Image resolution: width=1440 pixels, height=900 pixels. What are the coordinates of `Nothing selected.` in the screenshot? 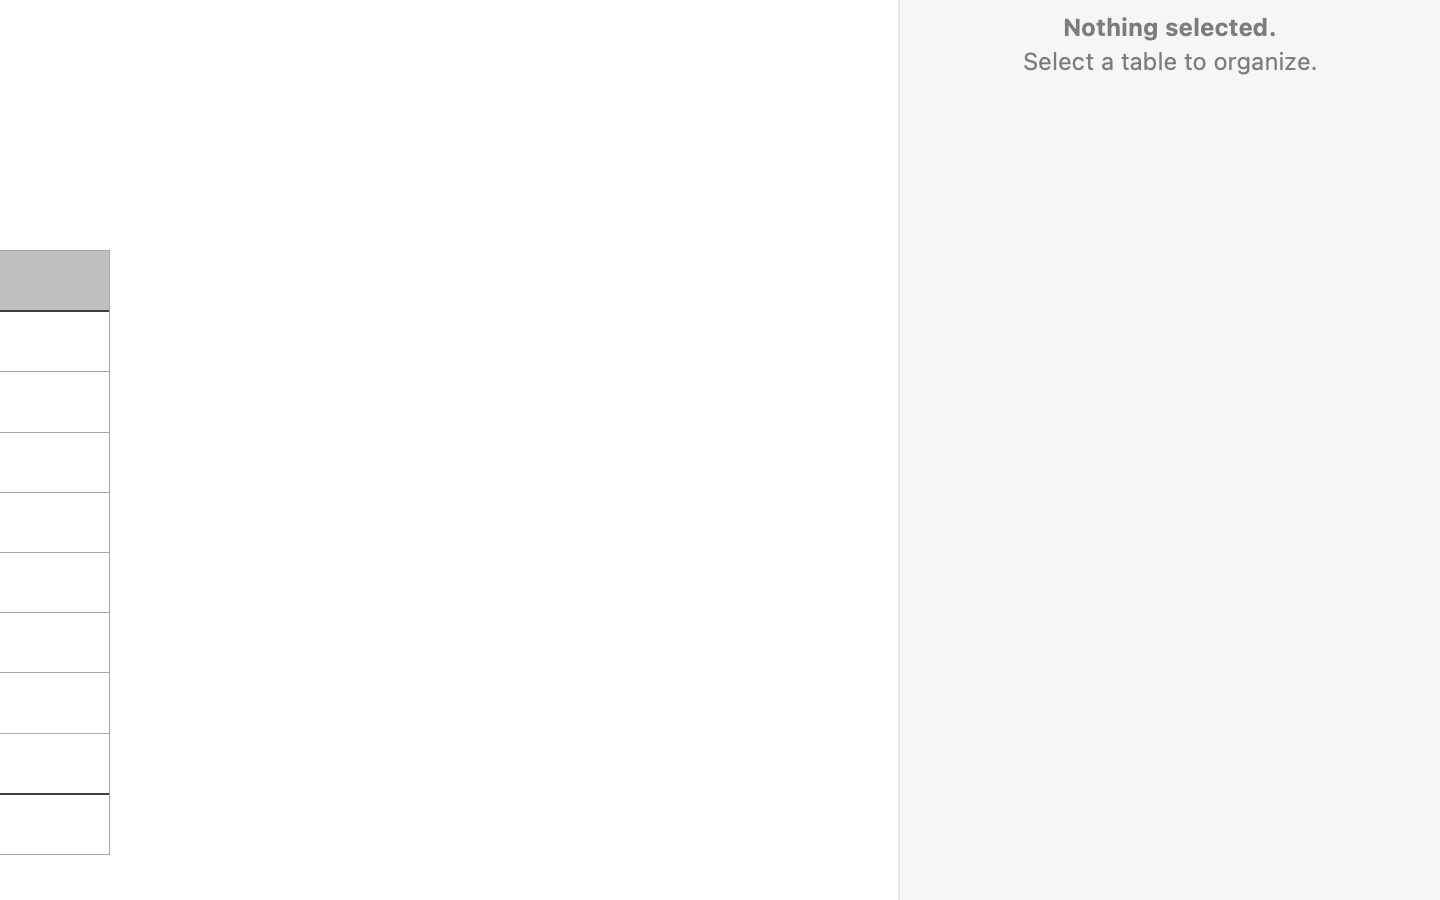 It's located at (1169, 27).